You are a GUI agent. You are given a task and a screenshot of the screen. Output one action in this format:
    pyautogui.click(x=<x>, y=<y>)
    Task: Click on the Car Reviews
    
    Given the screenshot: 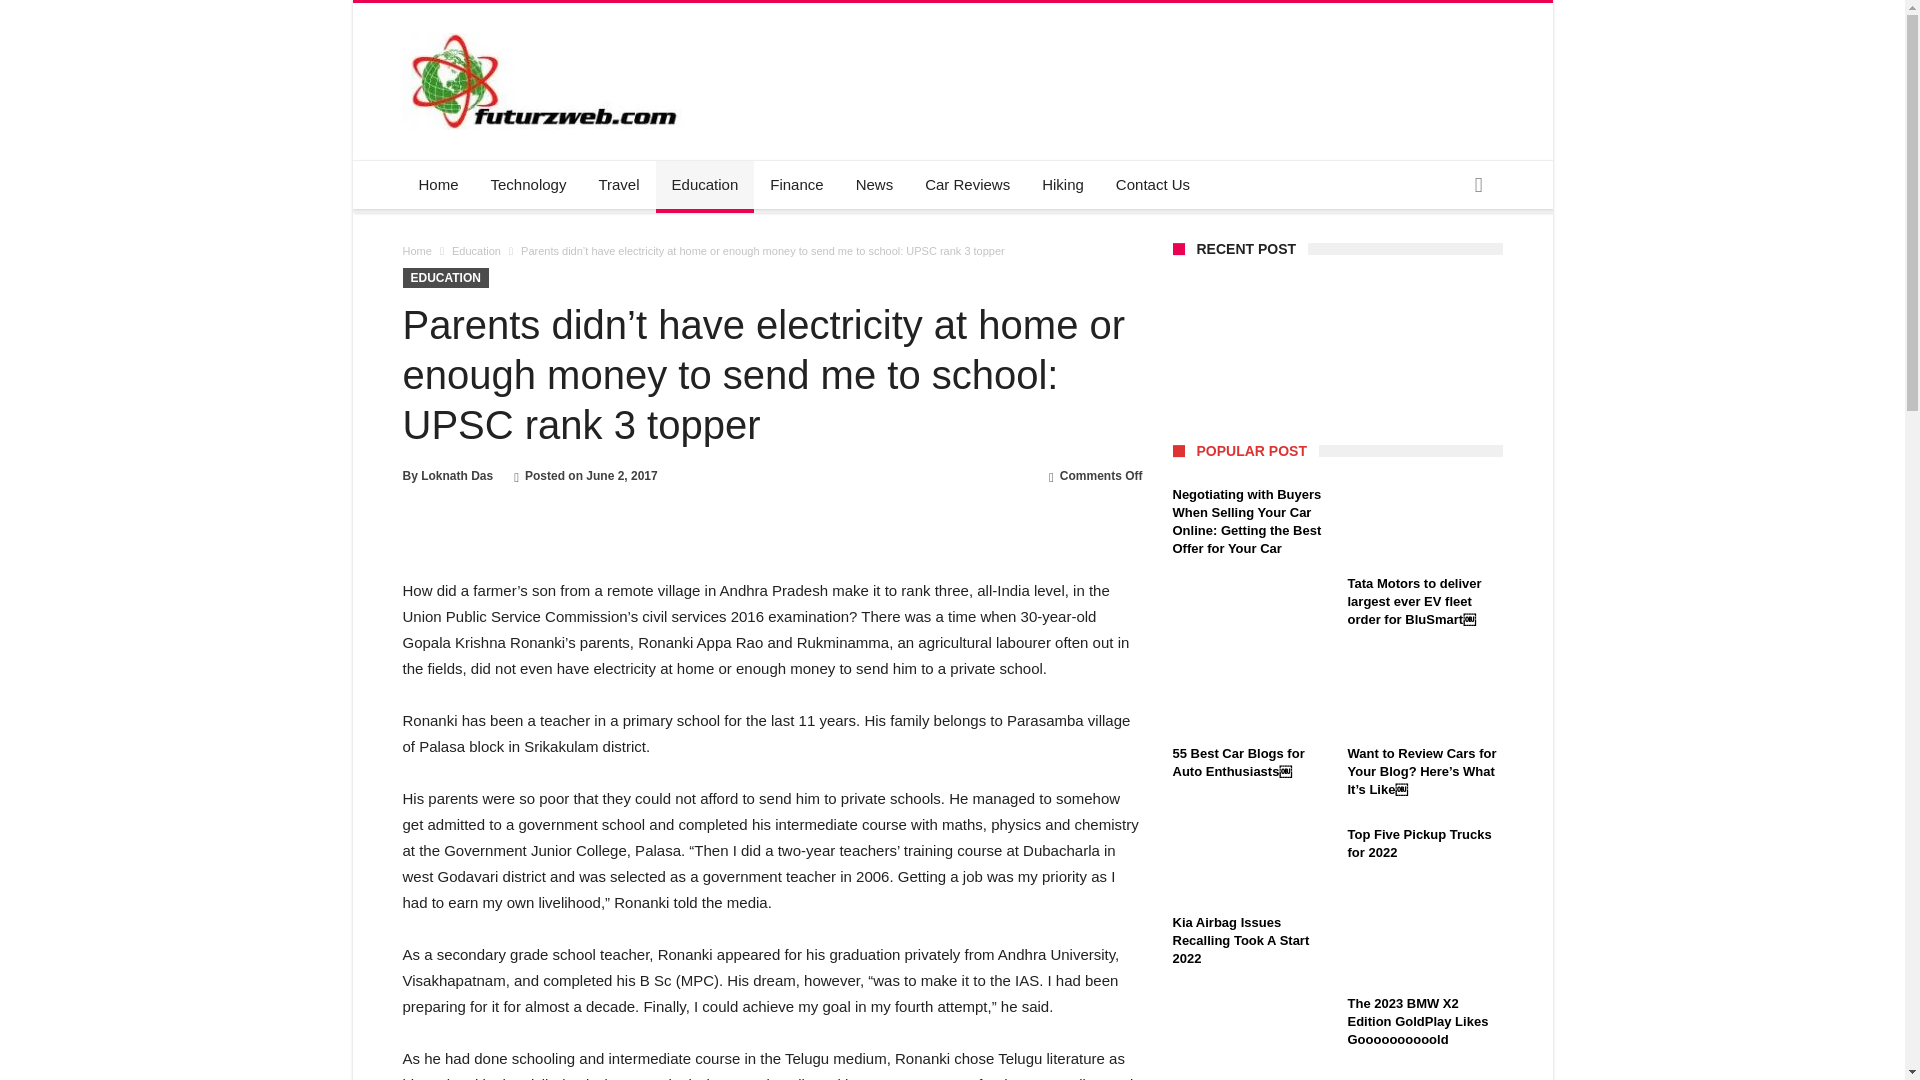 What is the action you would take?
    pyautogui.click(x=966, y=184)
    